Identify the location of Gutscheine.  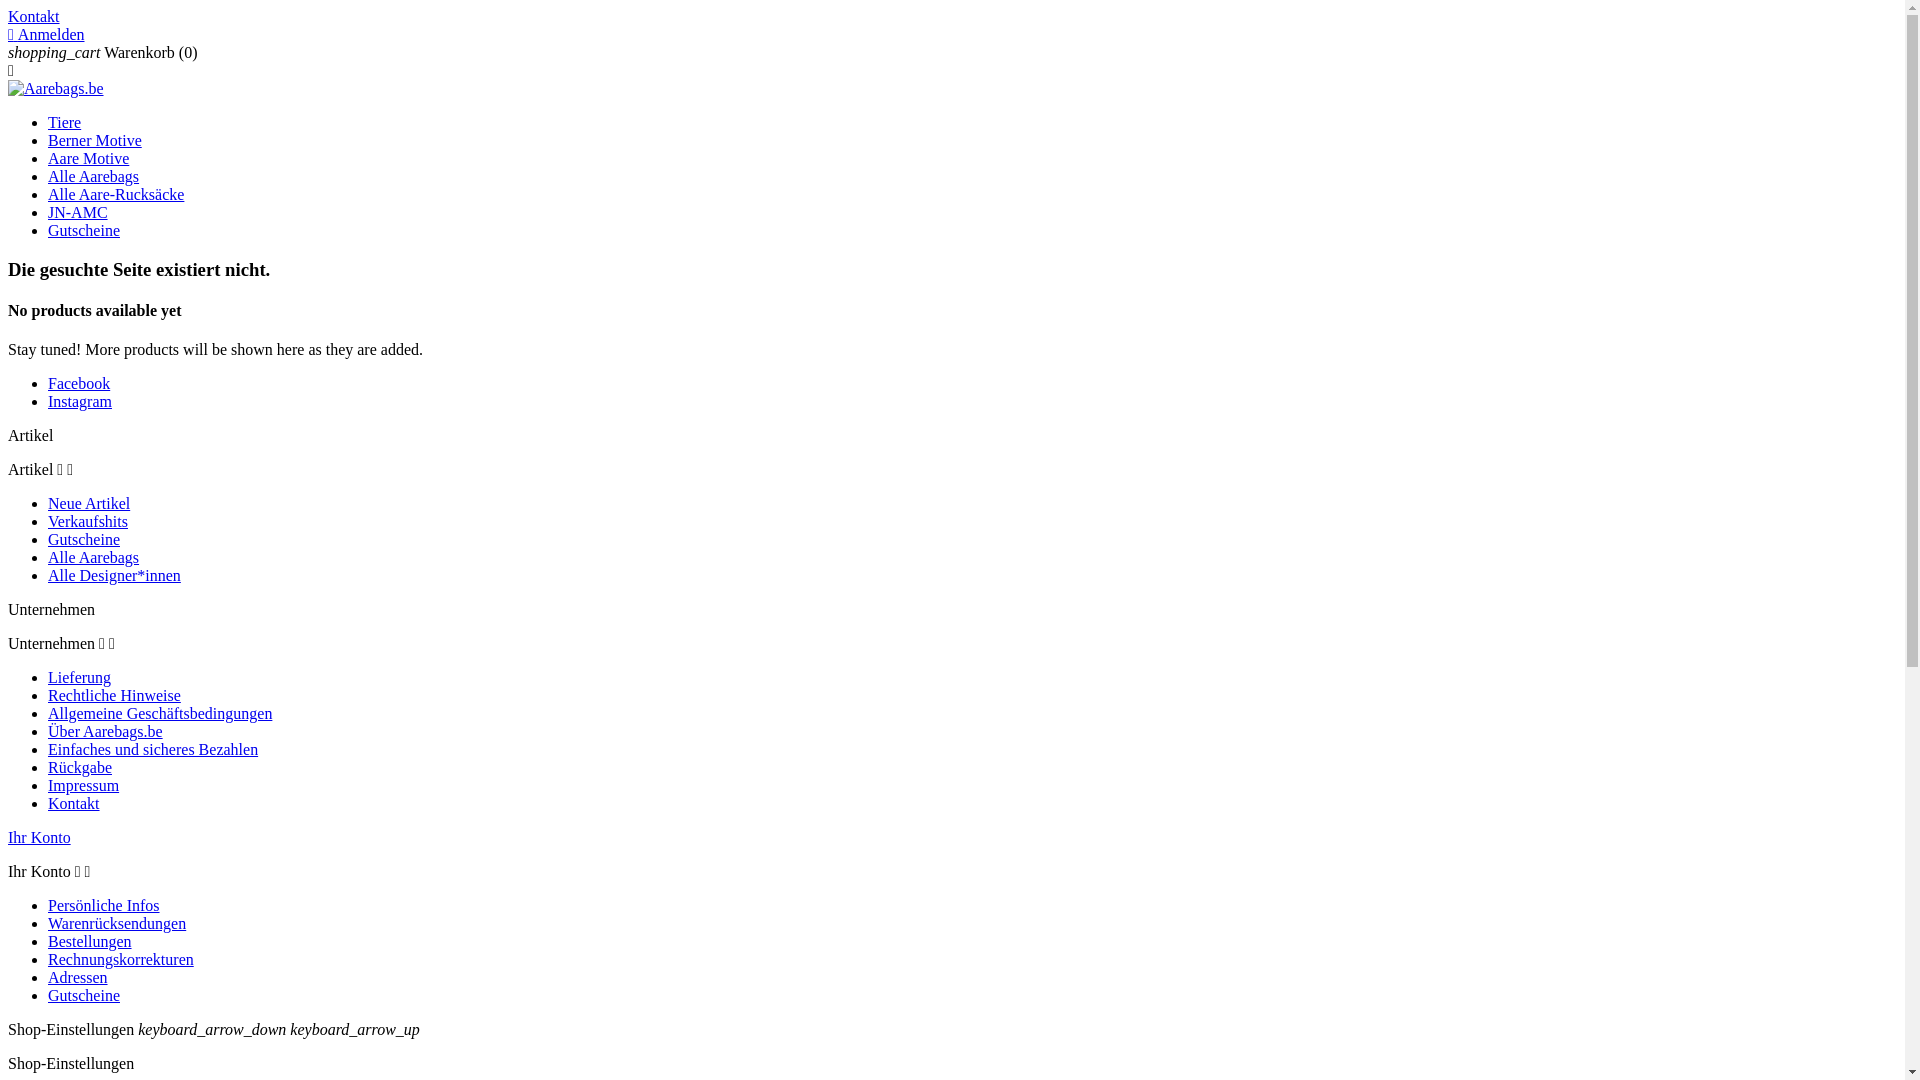
(84, 540).